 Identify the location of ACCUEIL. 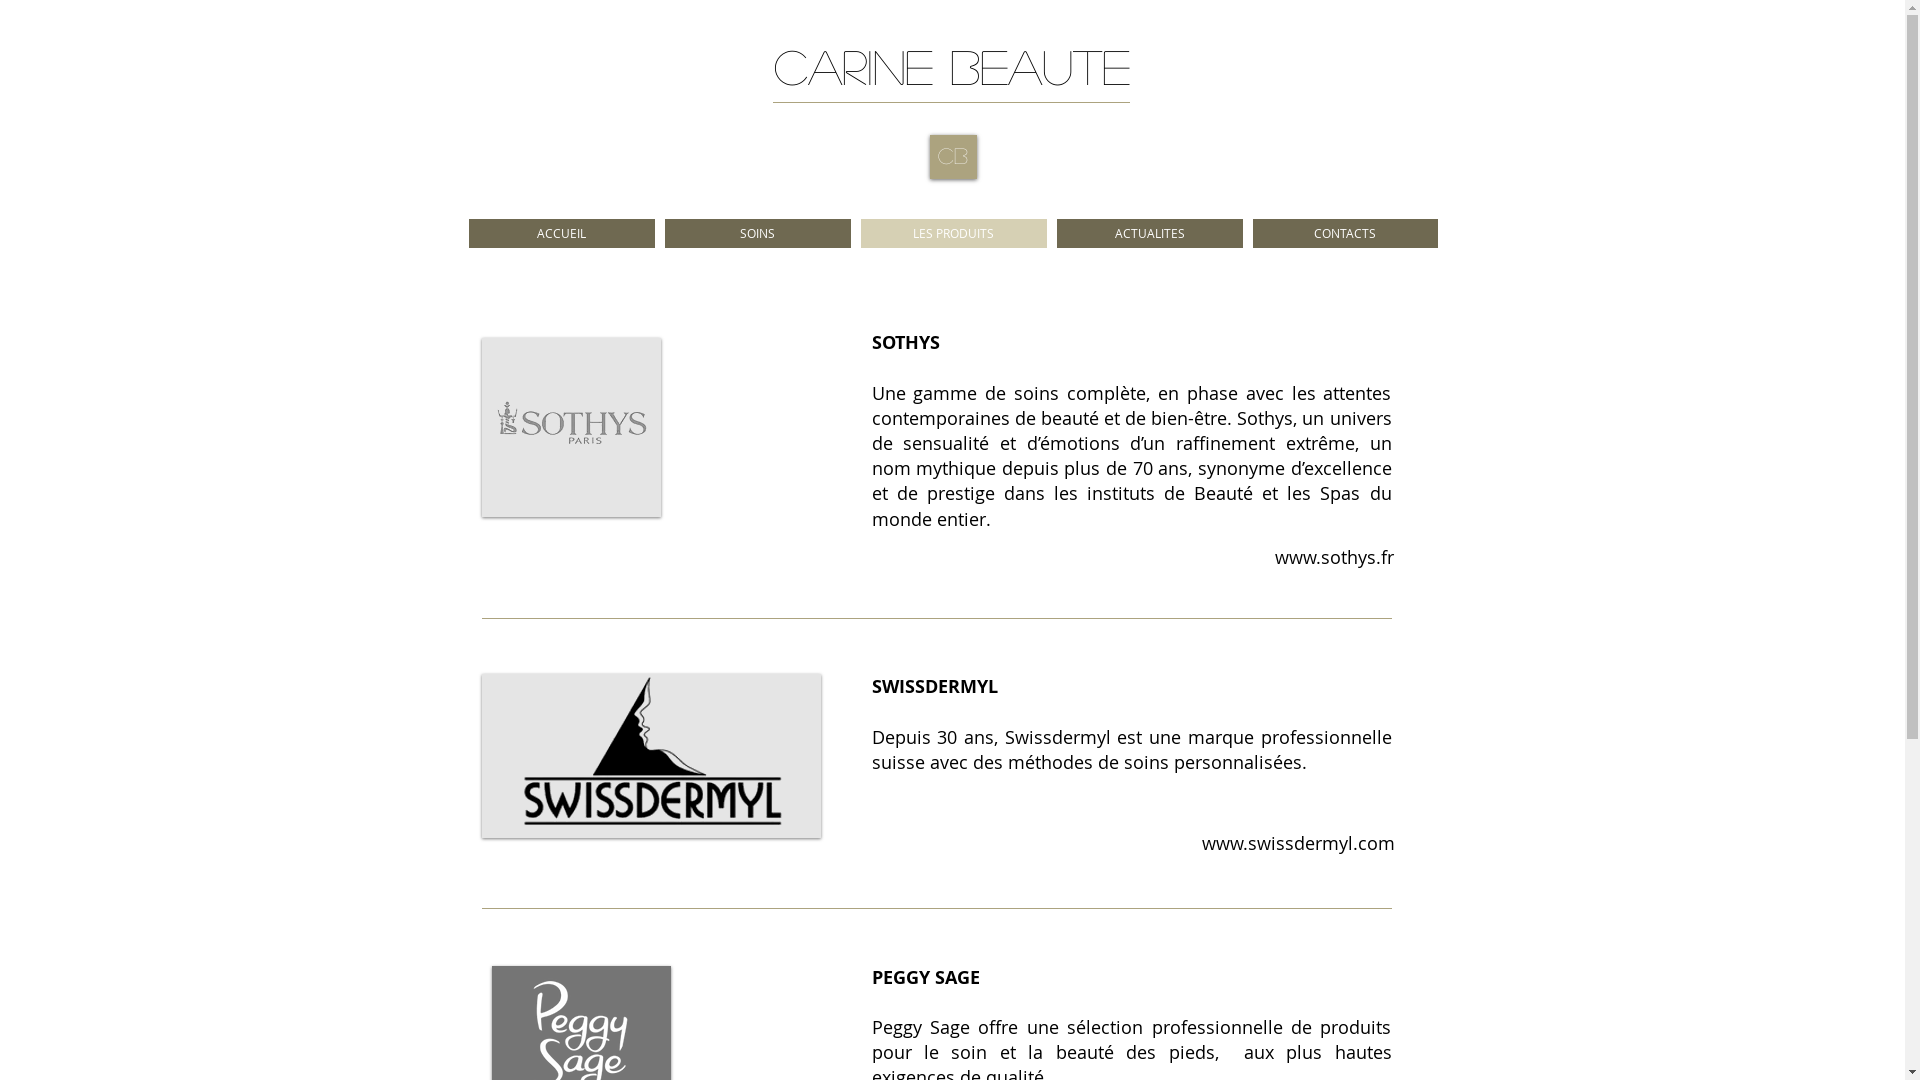
(561, 234).